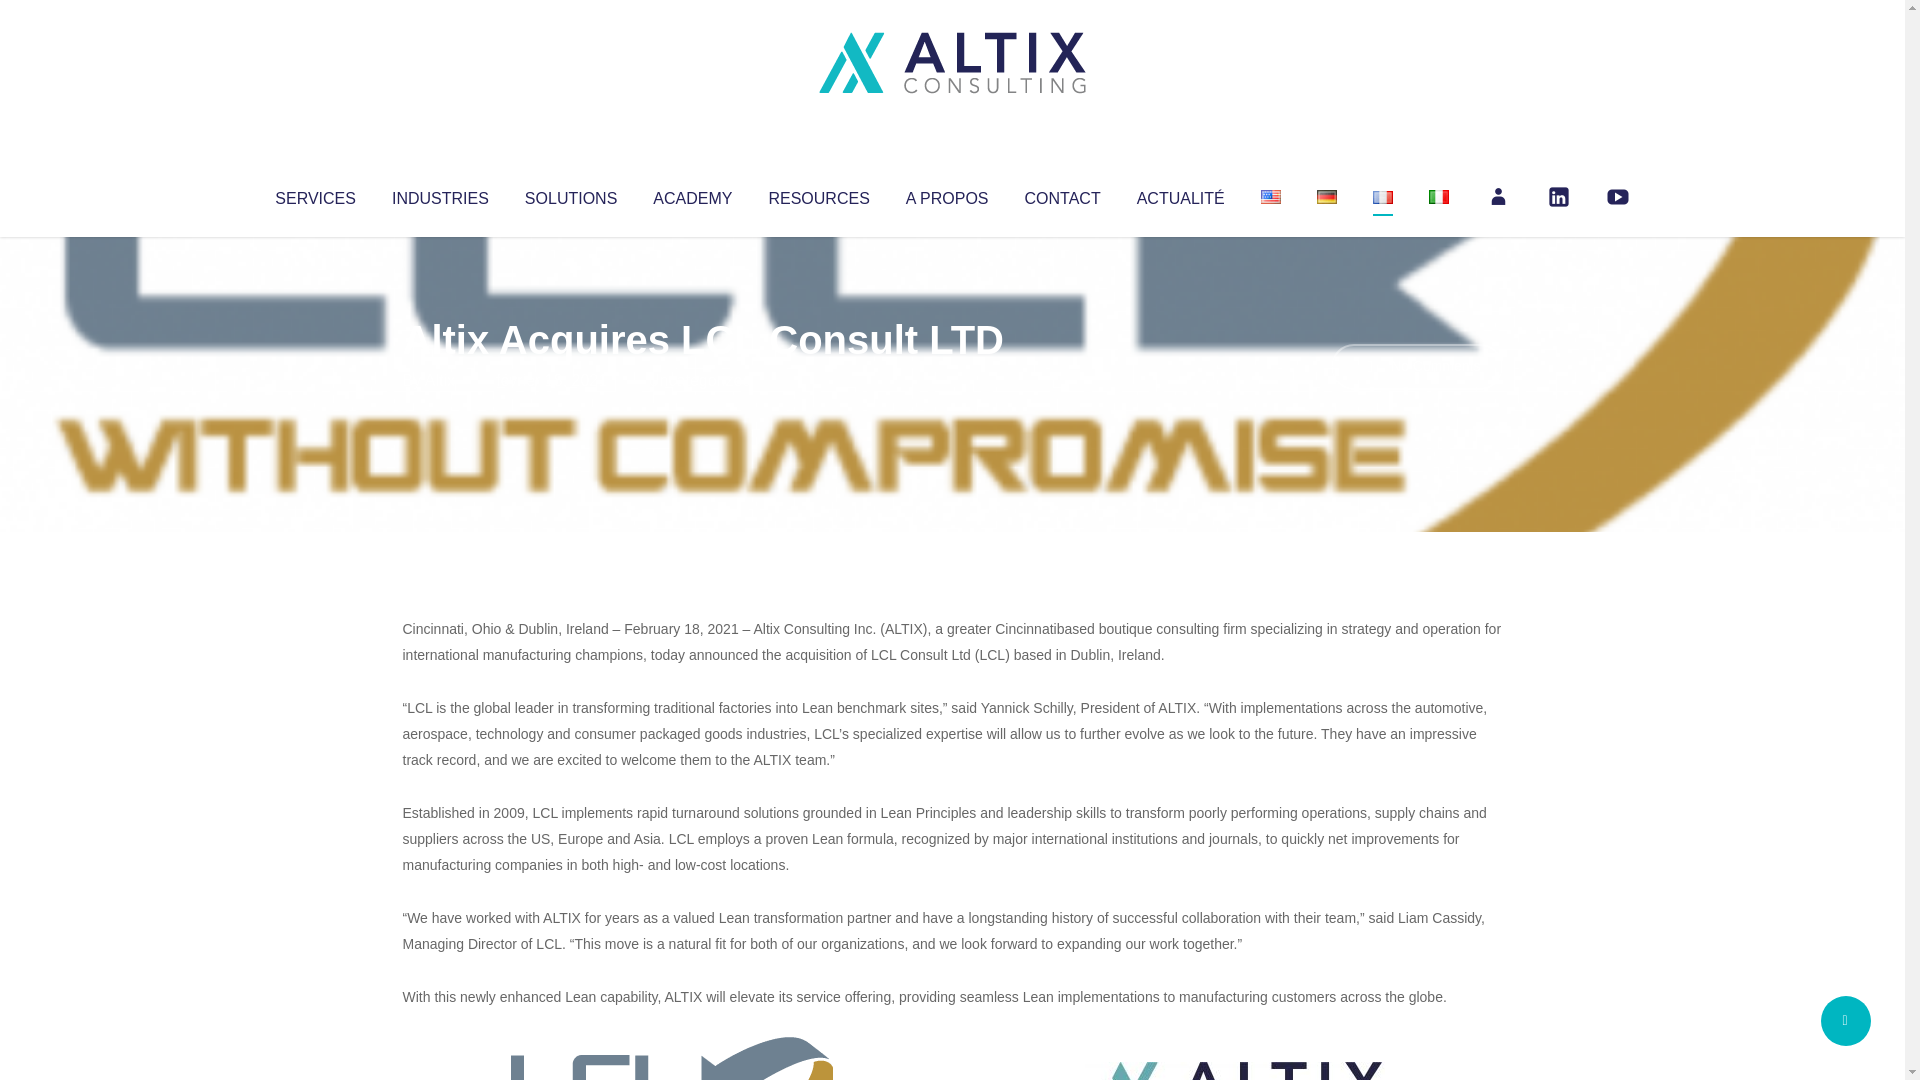 The image size is (1920, 1080). Describe the element at coordinates (440, 380) in the screenshot. I see `Articles par Altix` at that location.